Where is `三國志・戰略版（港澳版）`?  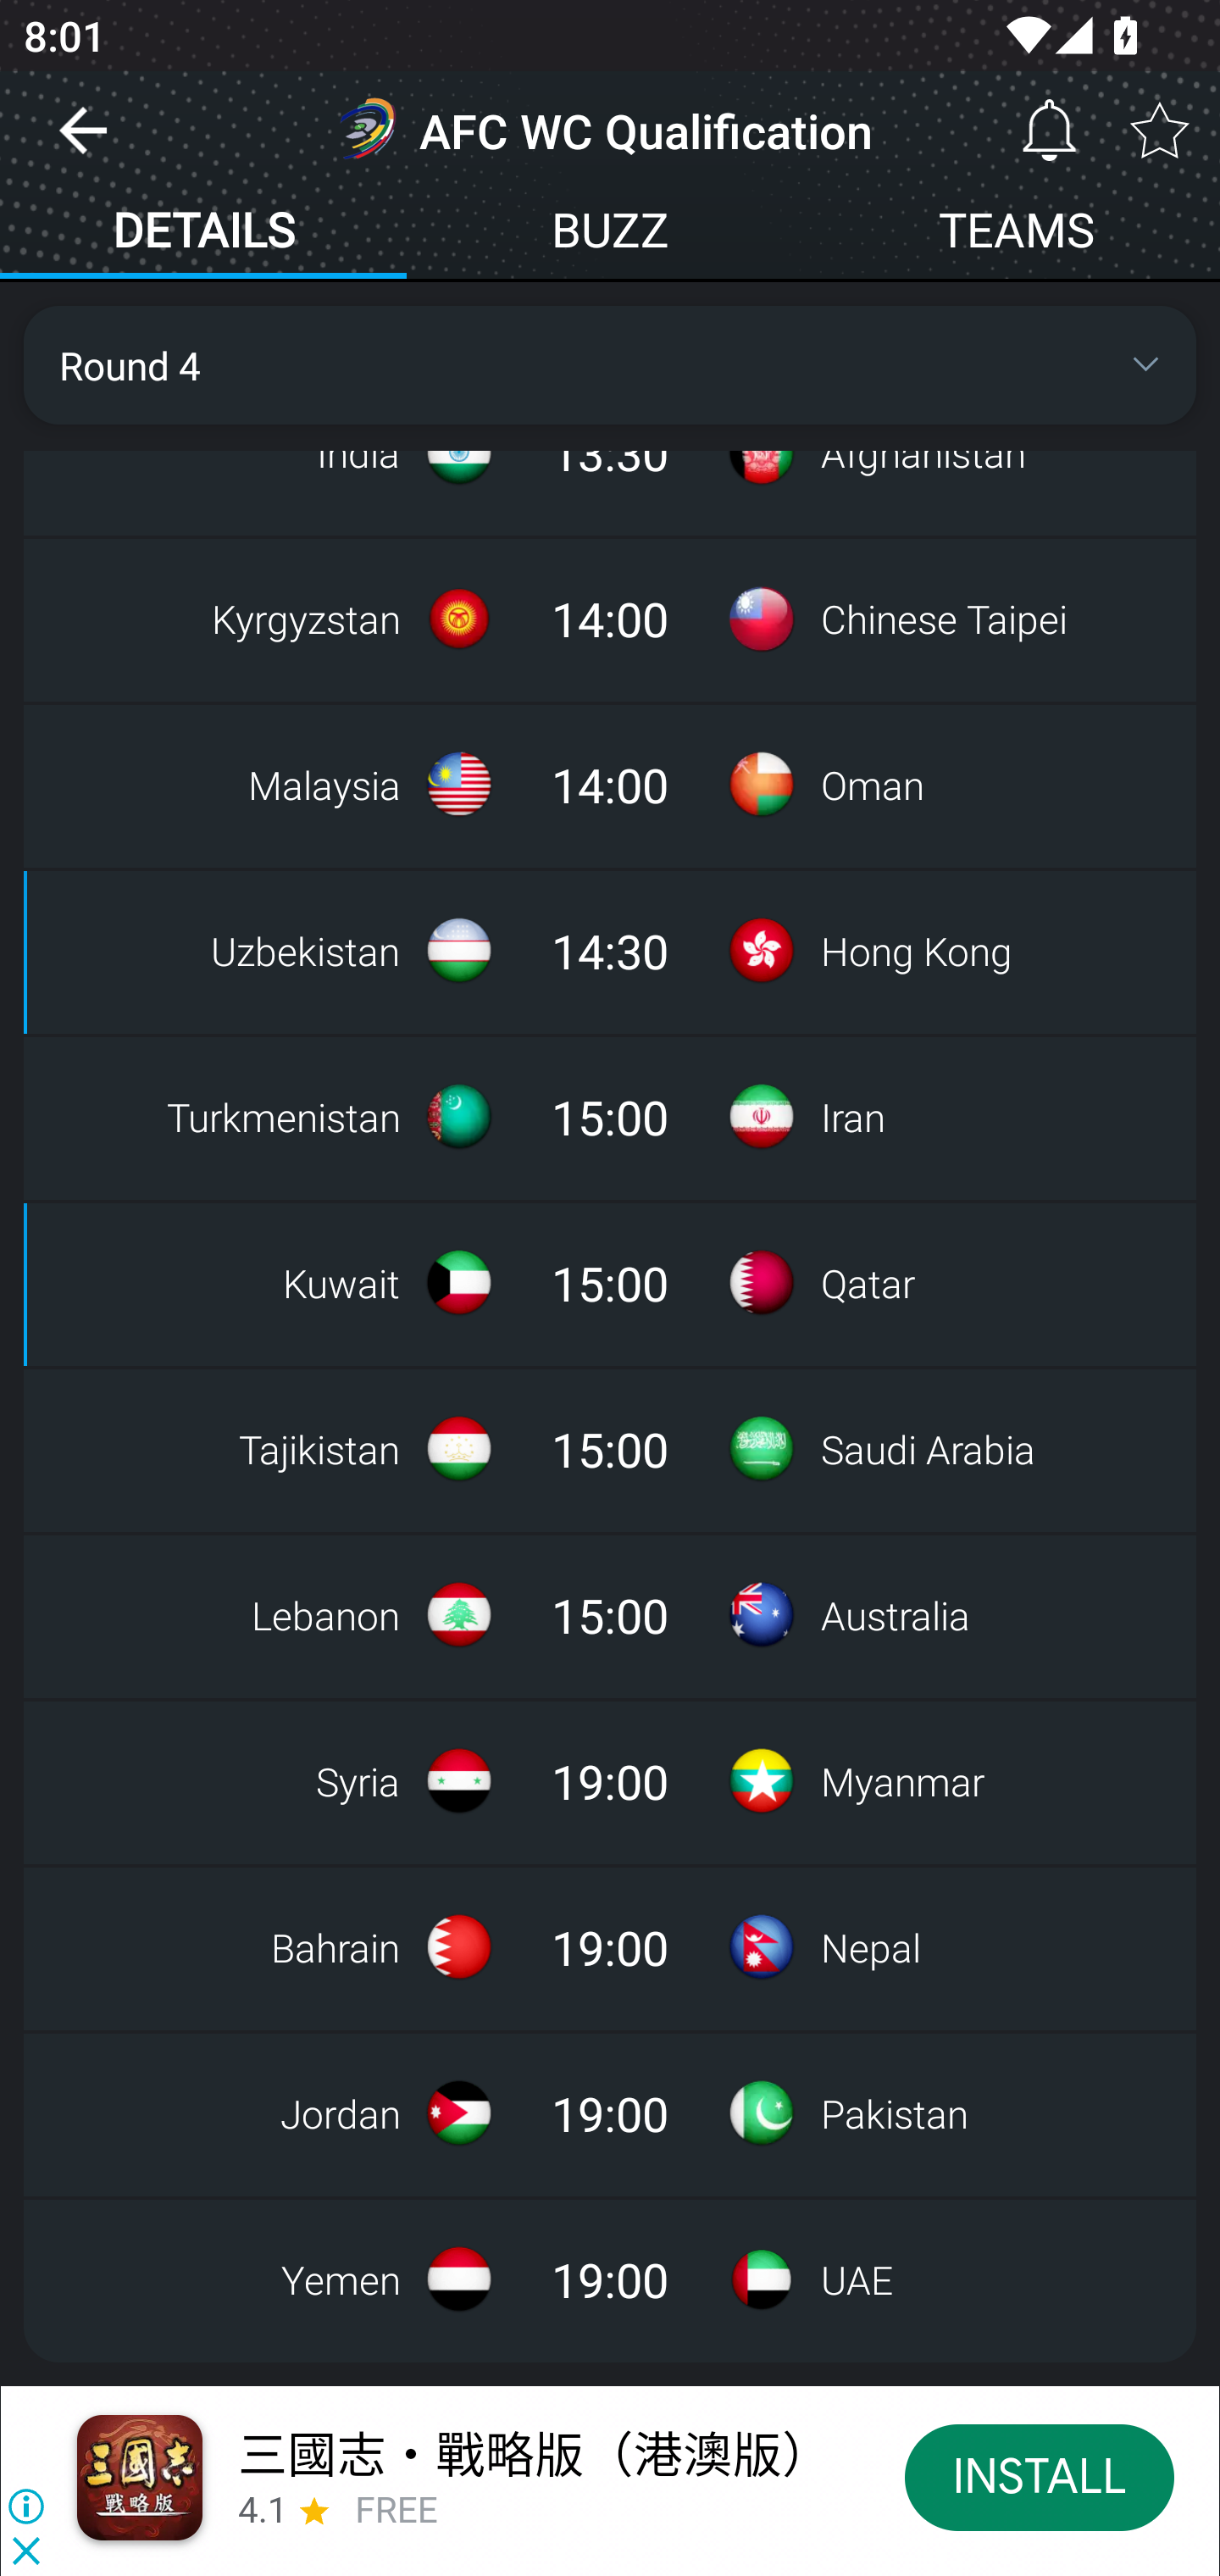
三國志・戰略版（港澳版） is located at coordinates (534, 2453).